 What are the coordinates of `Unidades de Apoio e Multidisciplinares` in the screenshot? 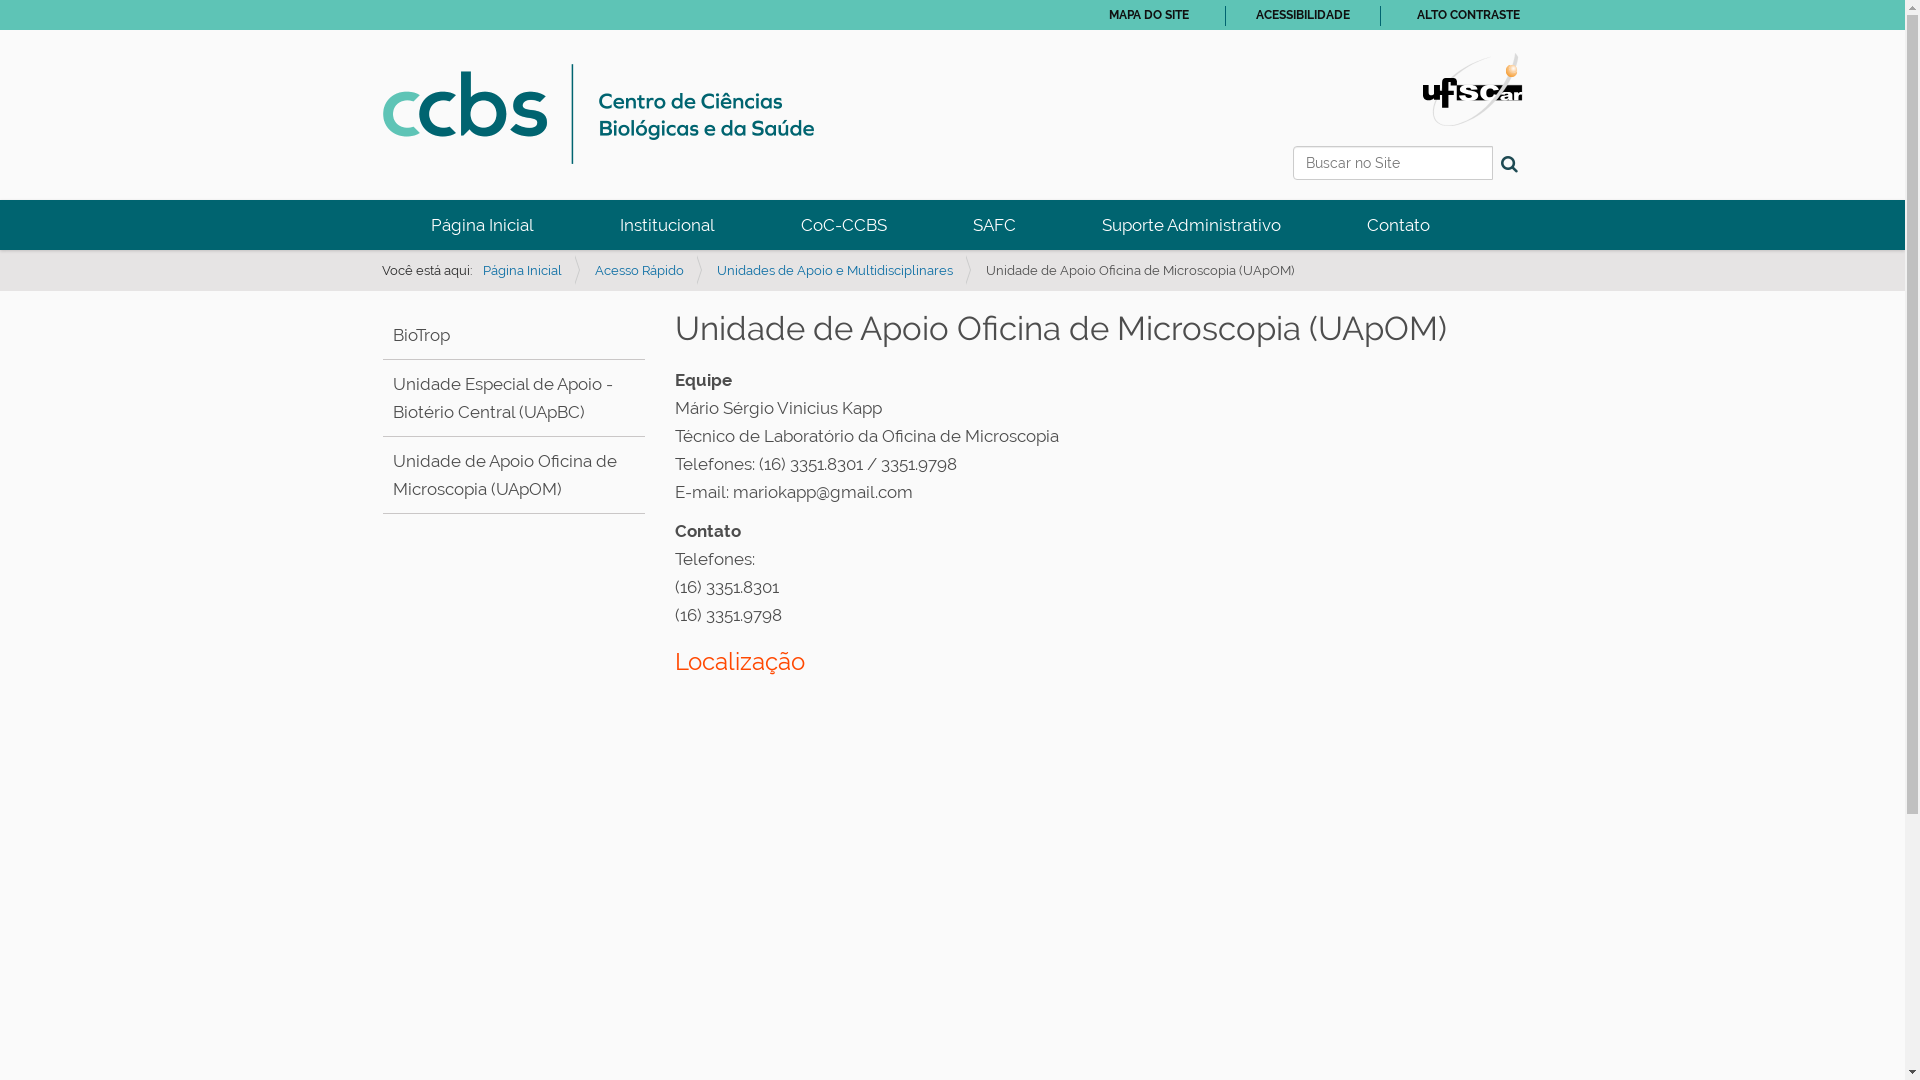 It's located at (834, 270).